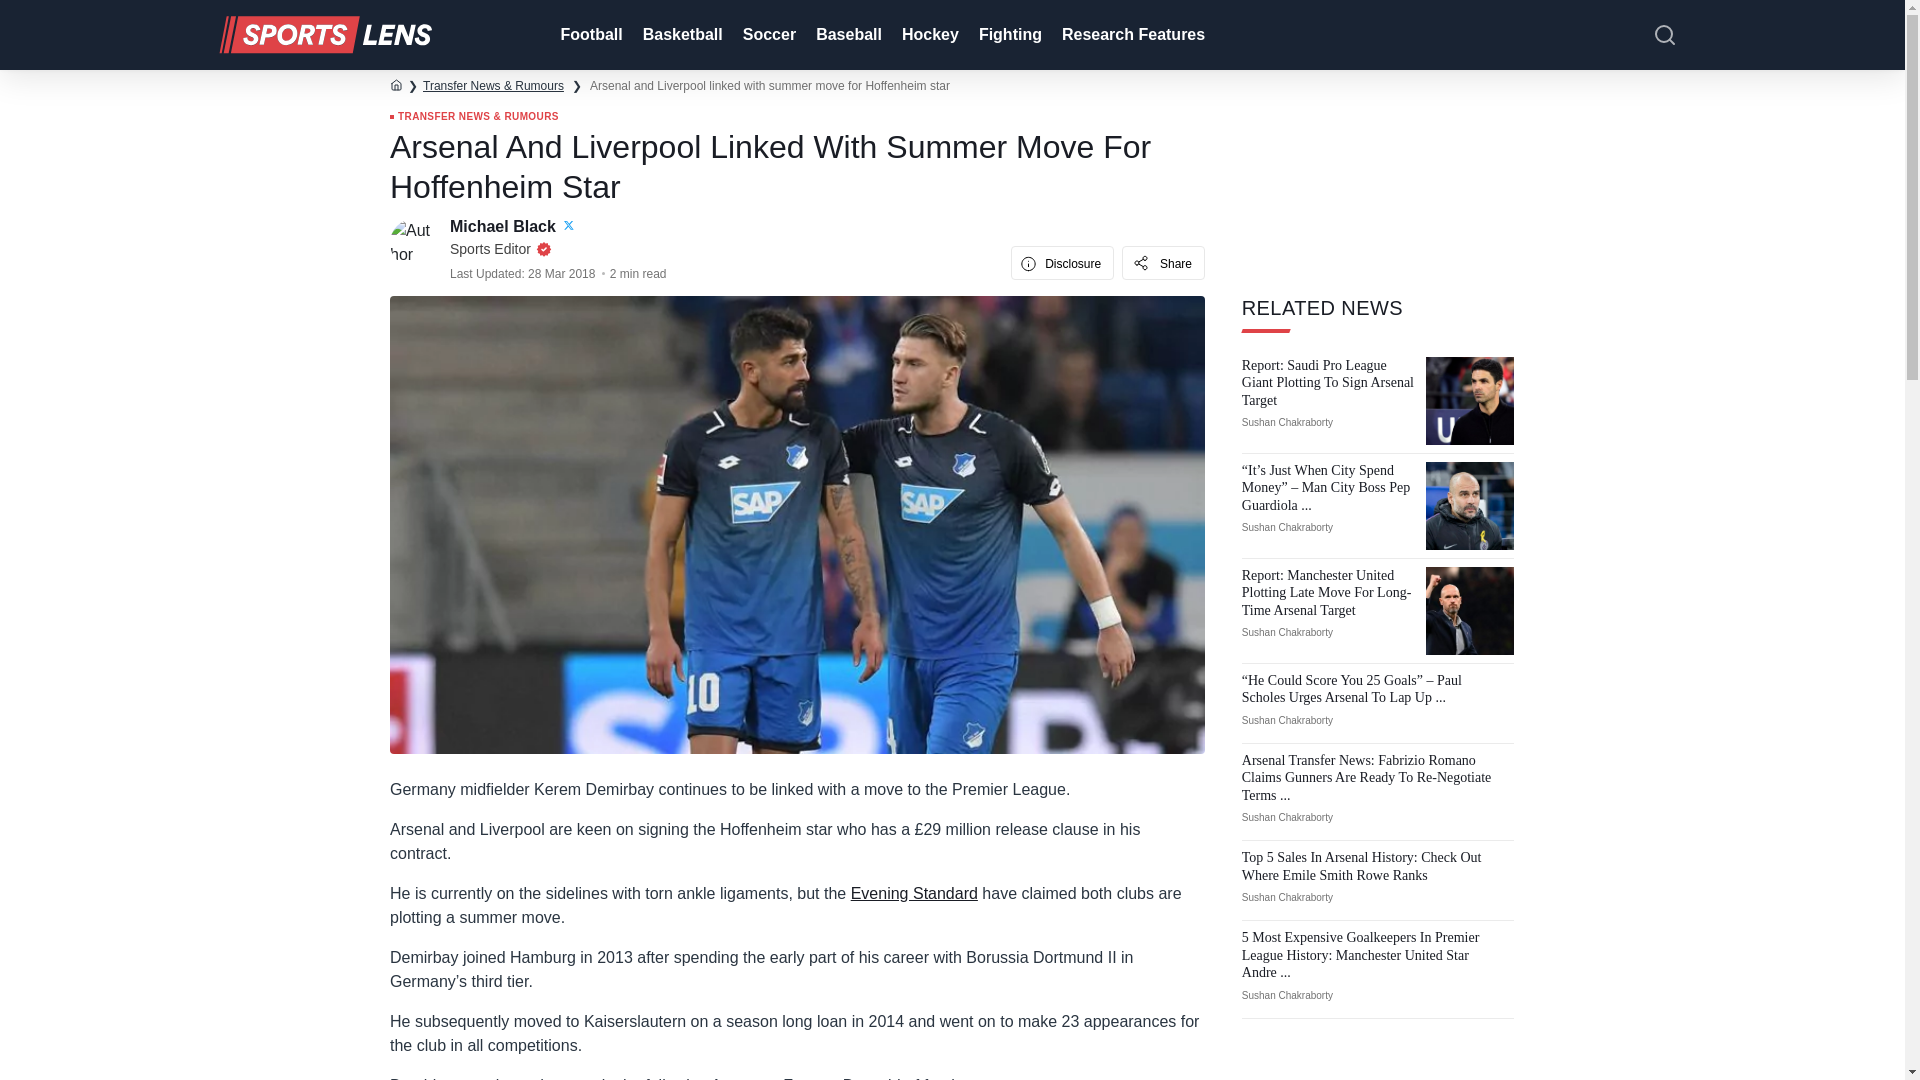 Image resolution: width=1920 pixels, height=1080 pixels. What do you see at coordinates (1287, 422) in the screenshot?
I see `Sushan Chakraborty` at bounding box center [1287, 422].